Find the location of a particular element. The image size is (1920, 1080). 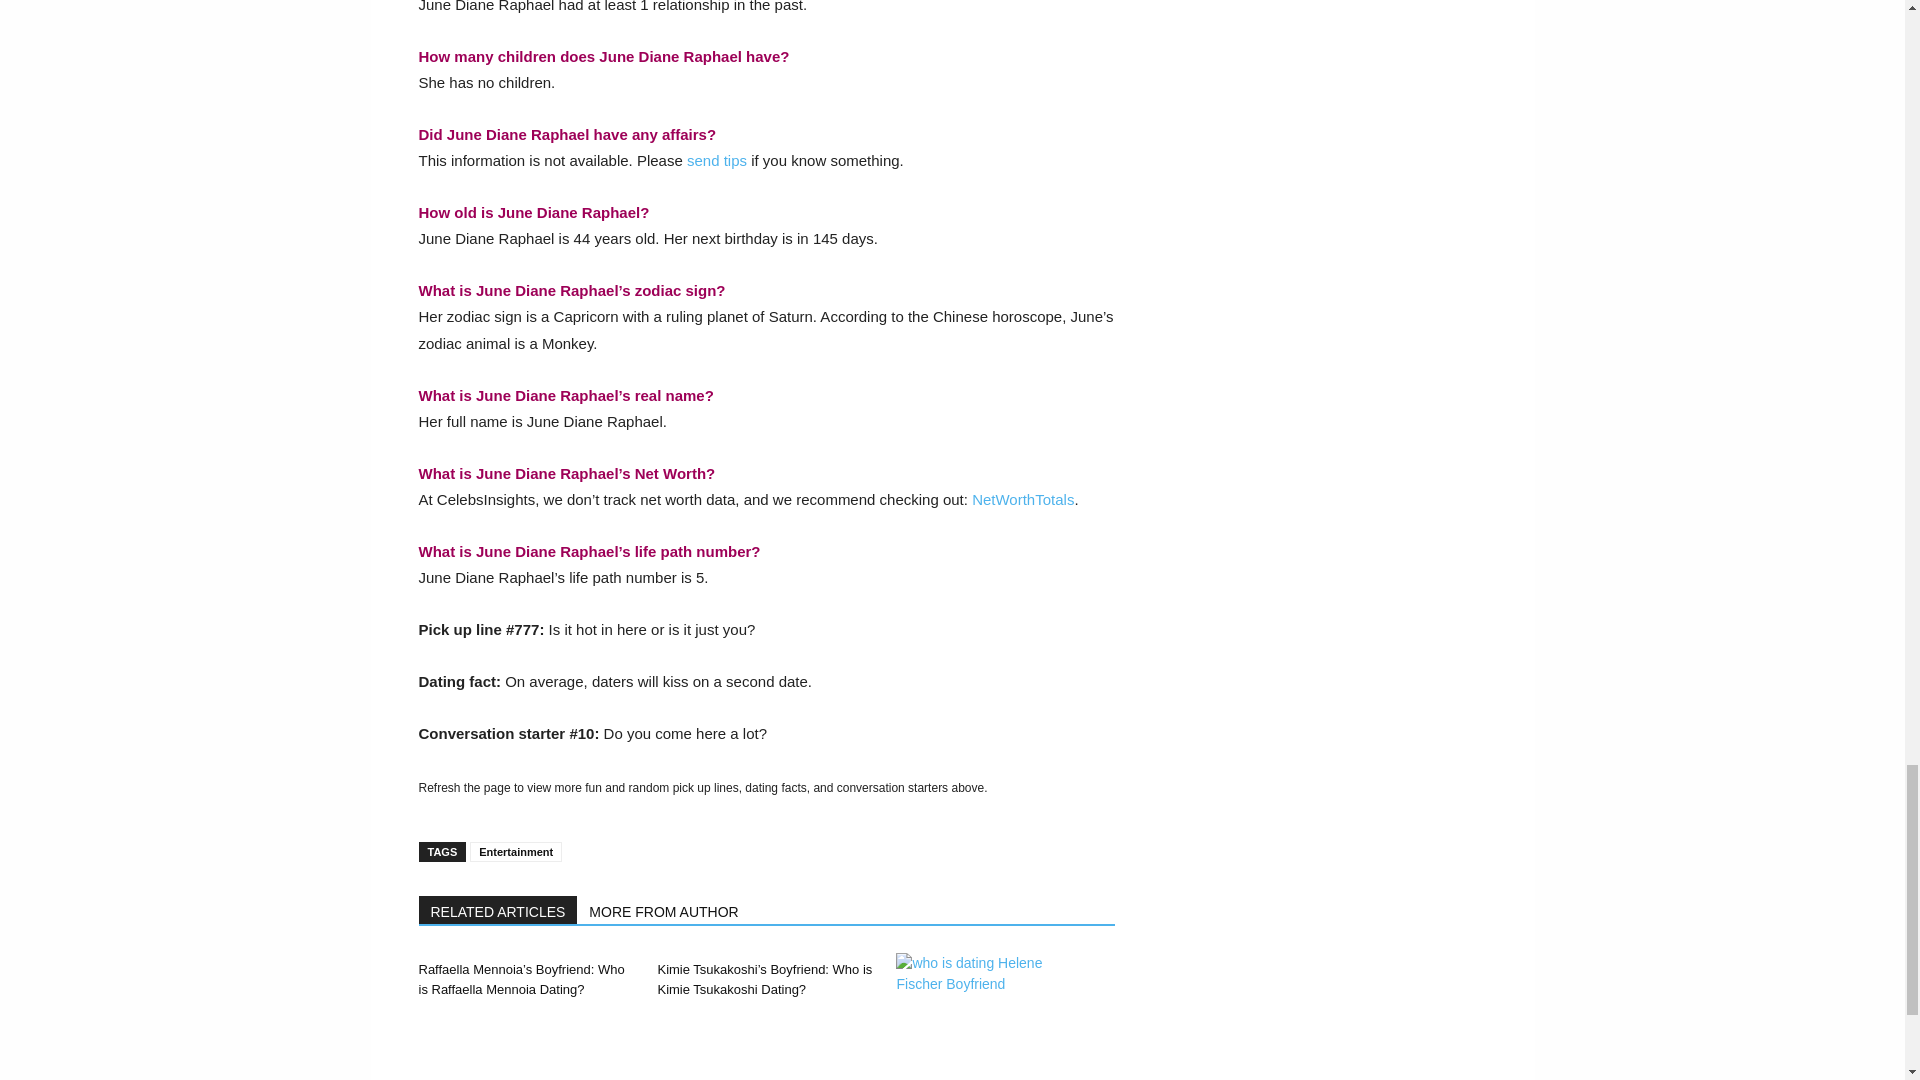

June Diane Raphael net worth status is located at coordinates (1022, 499).